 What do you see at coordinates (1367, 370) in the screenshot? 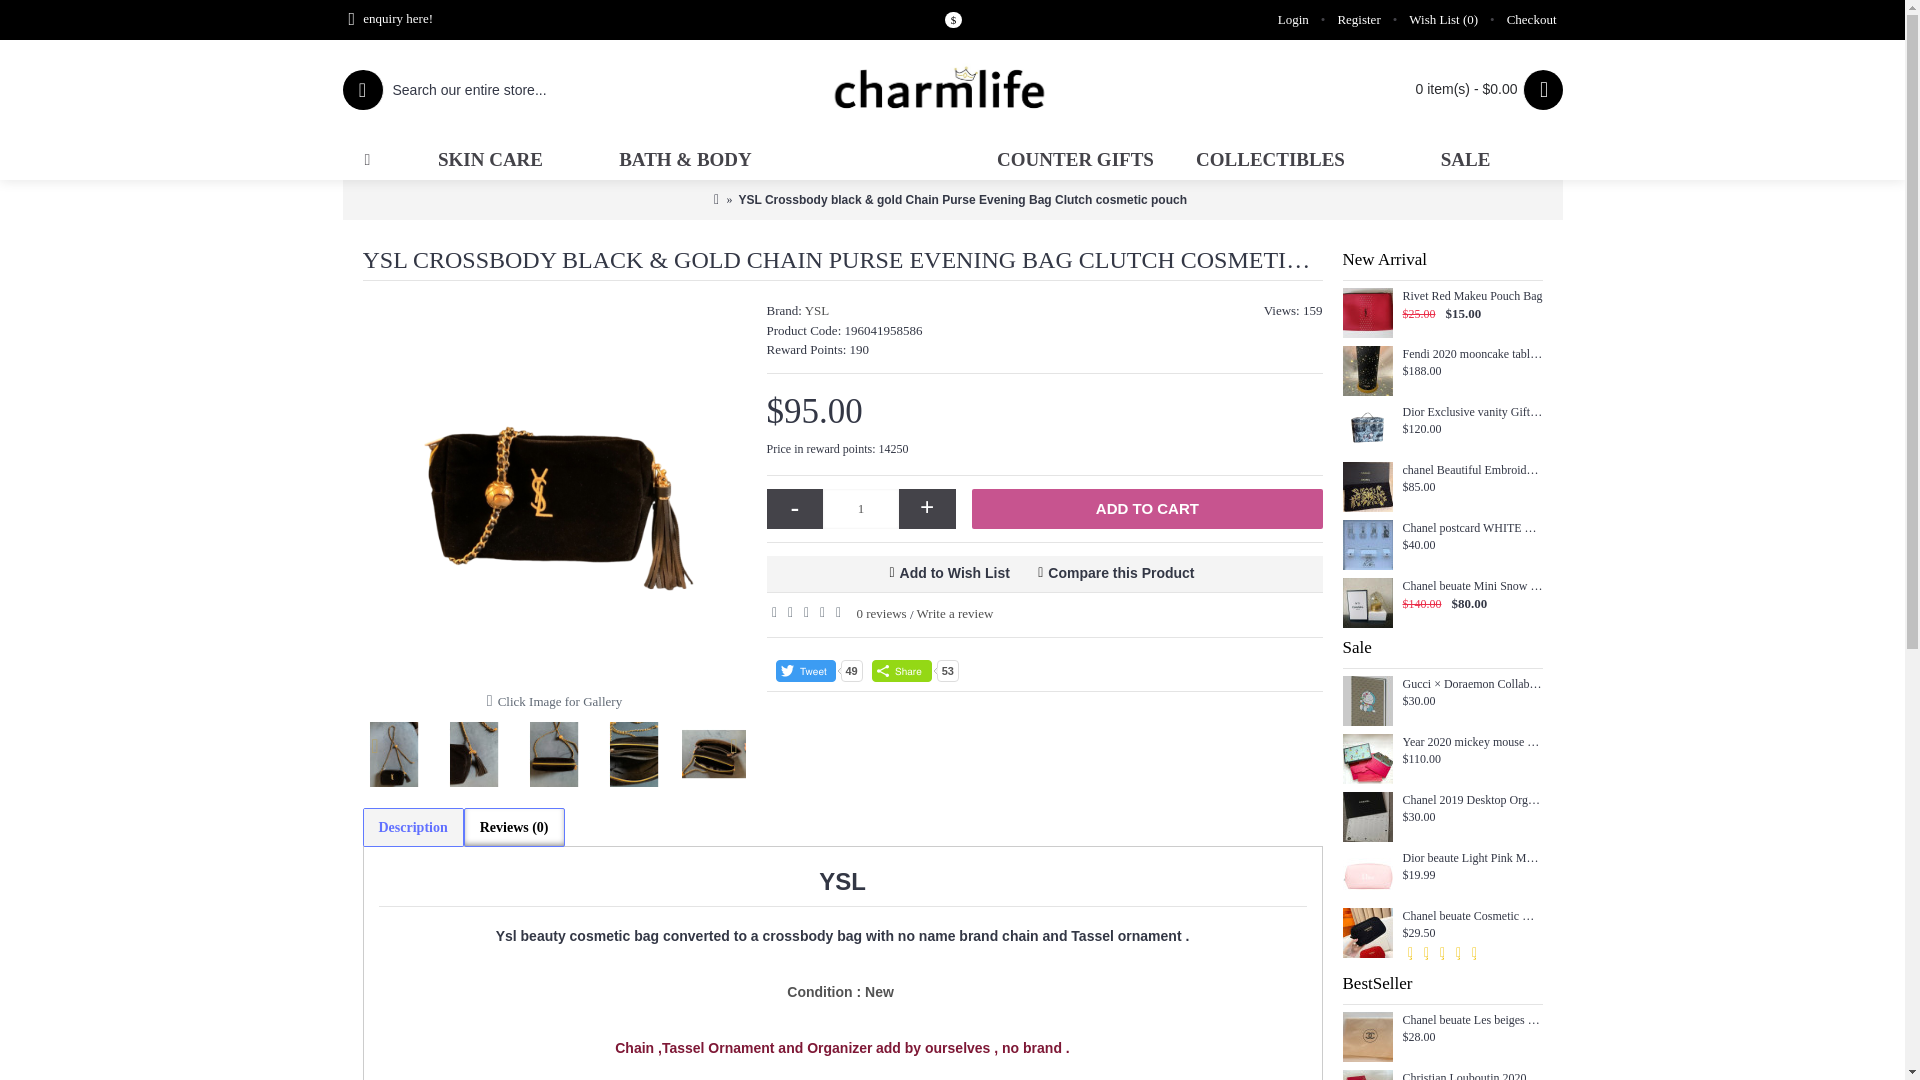
I see `Fendi 2020 mooncake table lamp ` at bounding box center [1367, 370].